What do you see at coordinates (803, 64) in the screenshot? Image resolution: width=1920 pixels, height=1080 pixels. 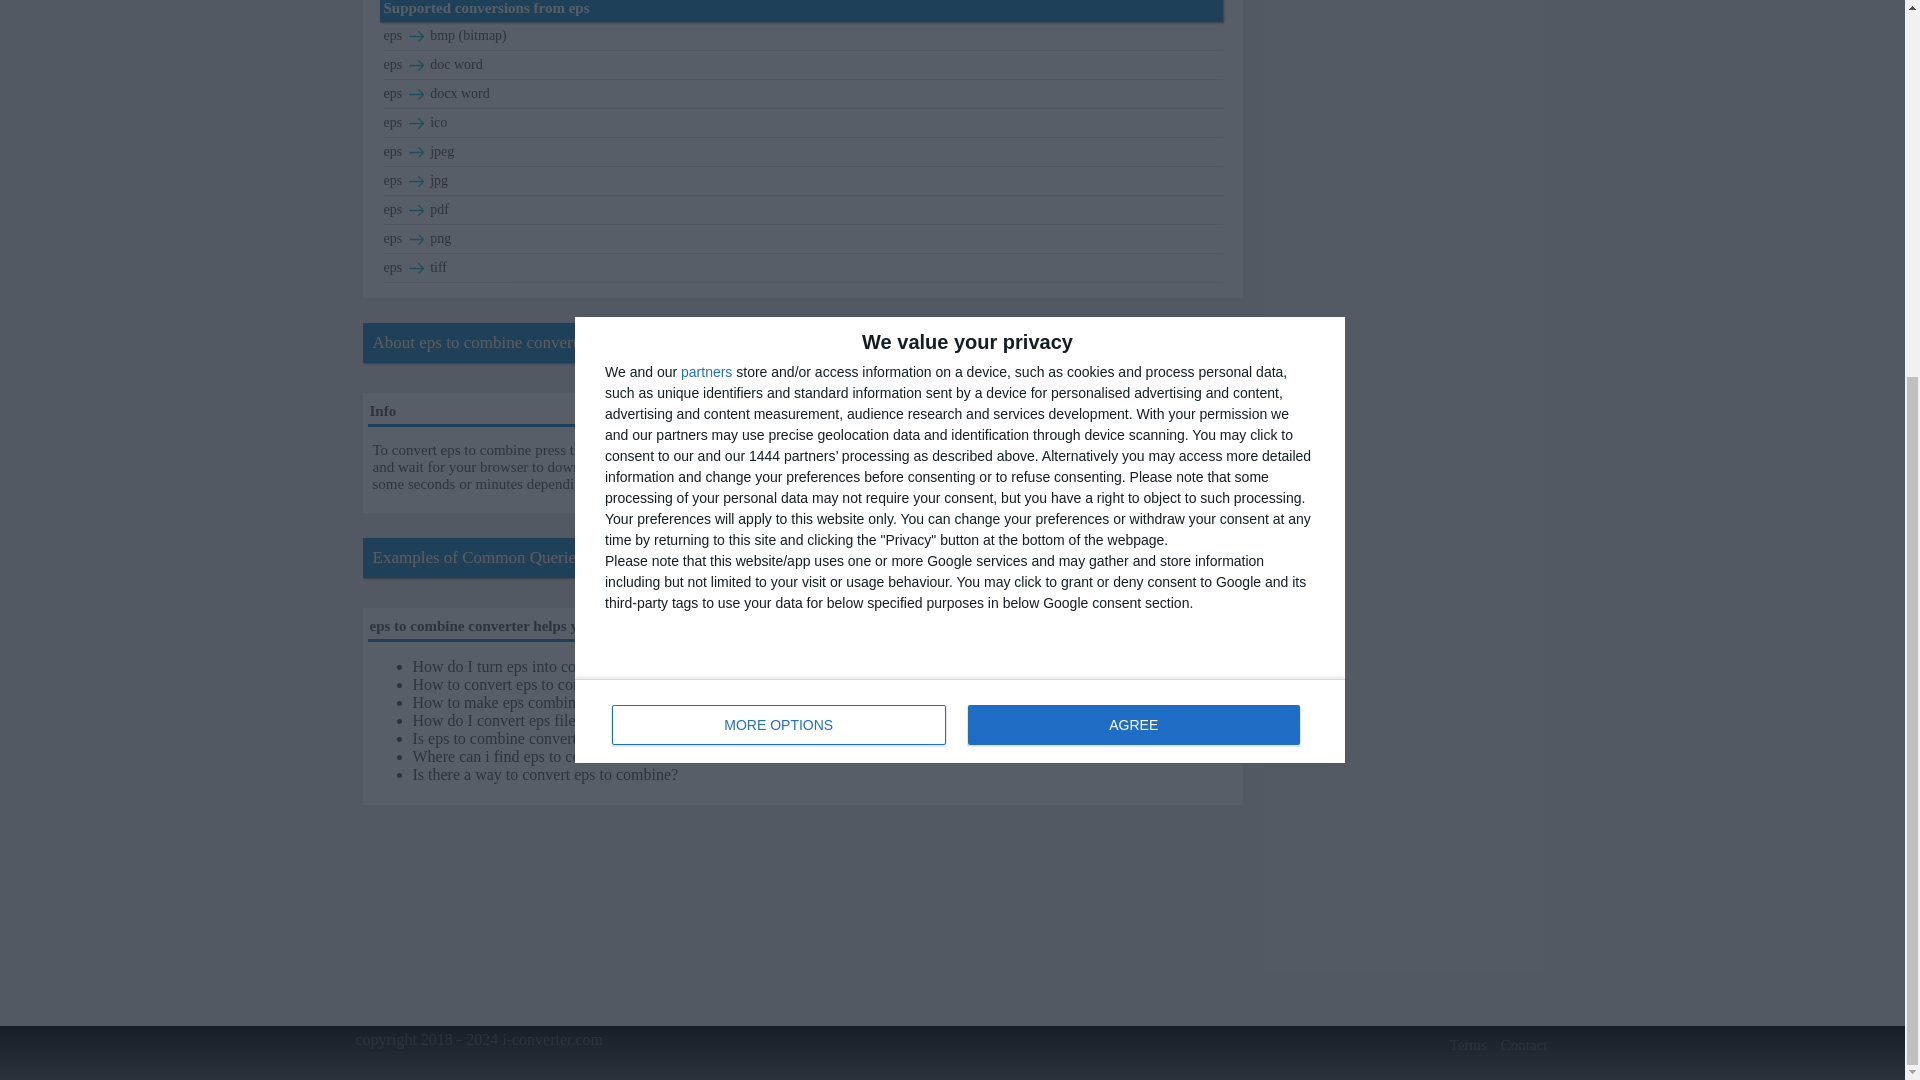 I see `eps doc word` at bounding box center [803, 64].